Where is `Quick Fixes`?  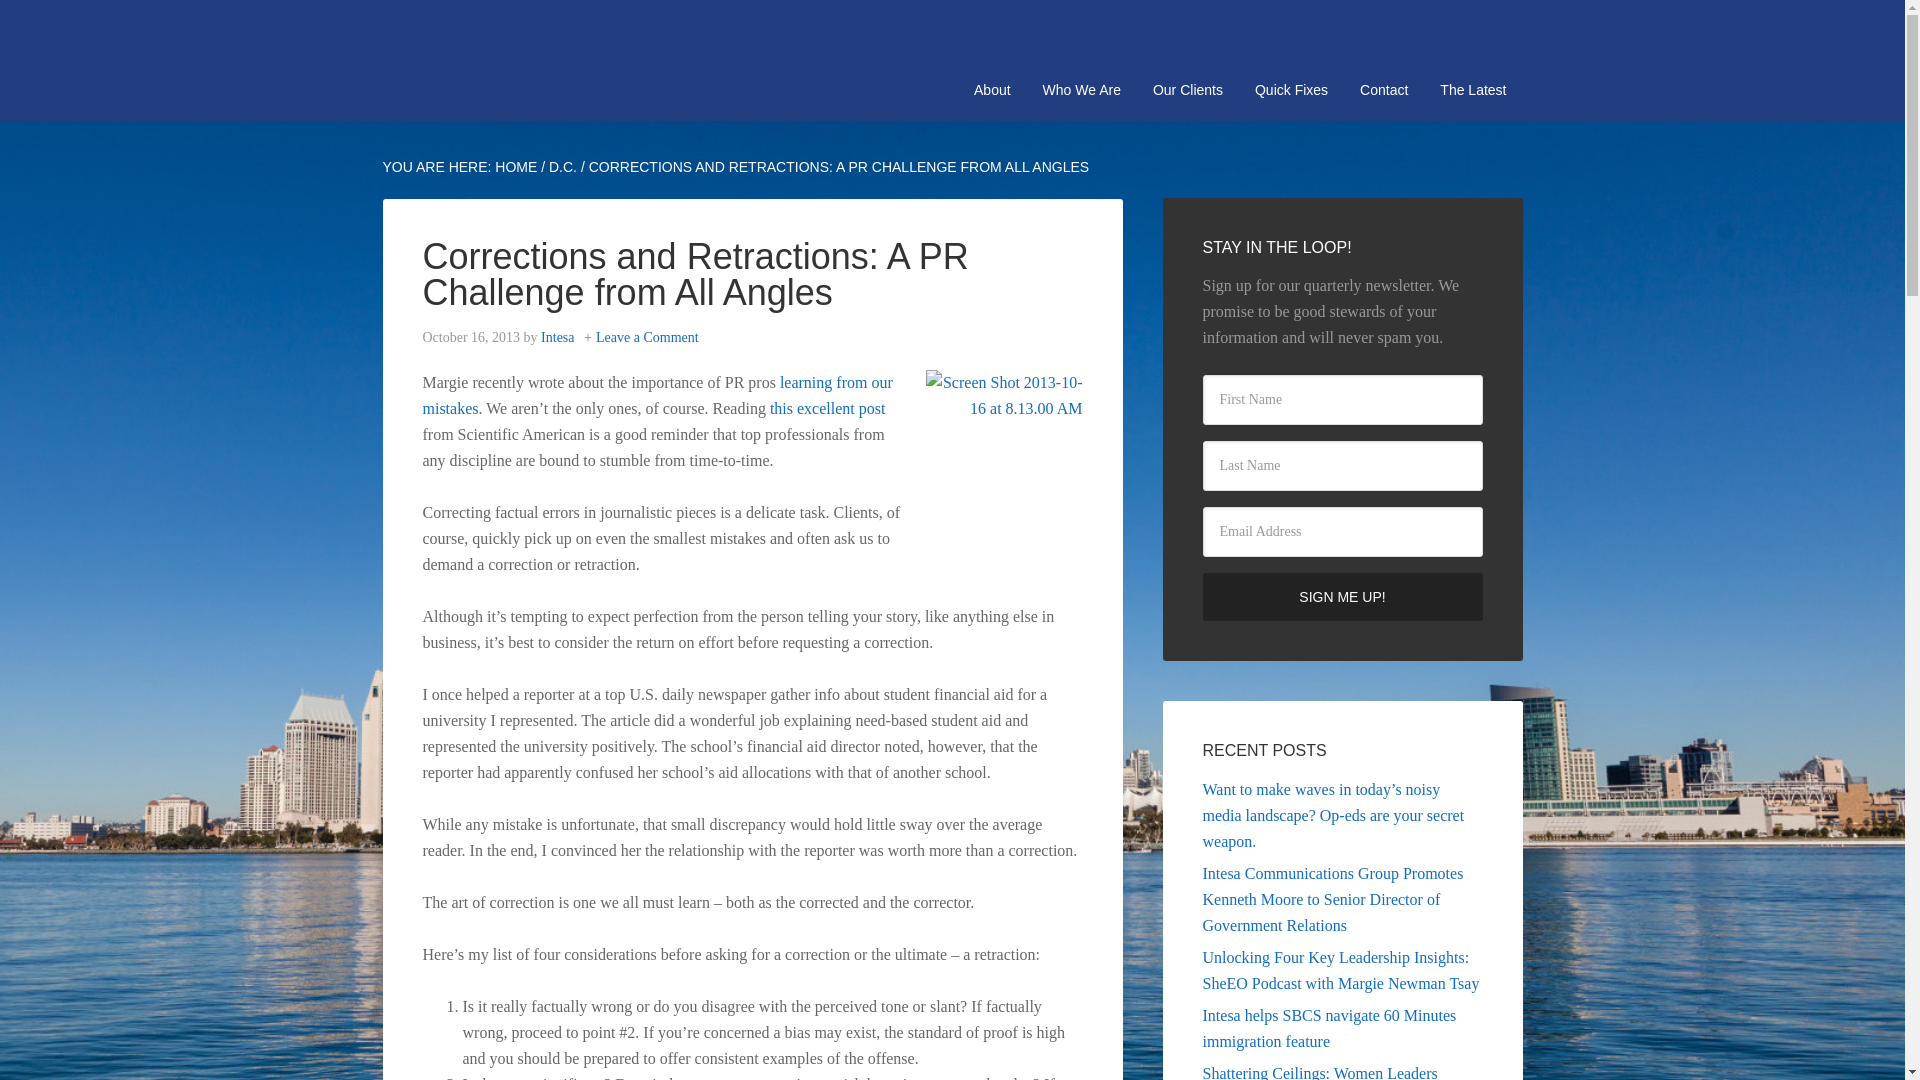 Quick Fixes is located at coordinates (1291, 90).